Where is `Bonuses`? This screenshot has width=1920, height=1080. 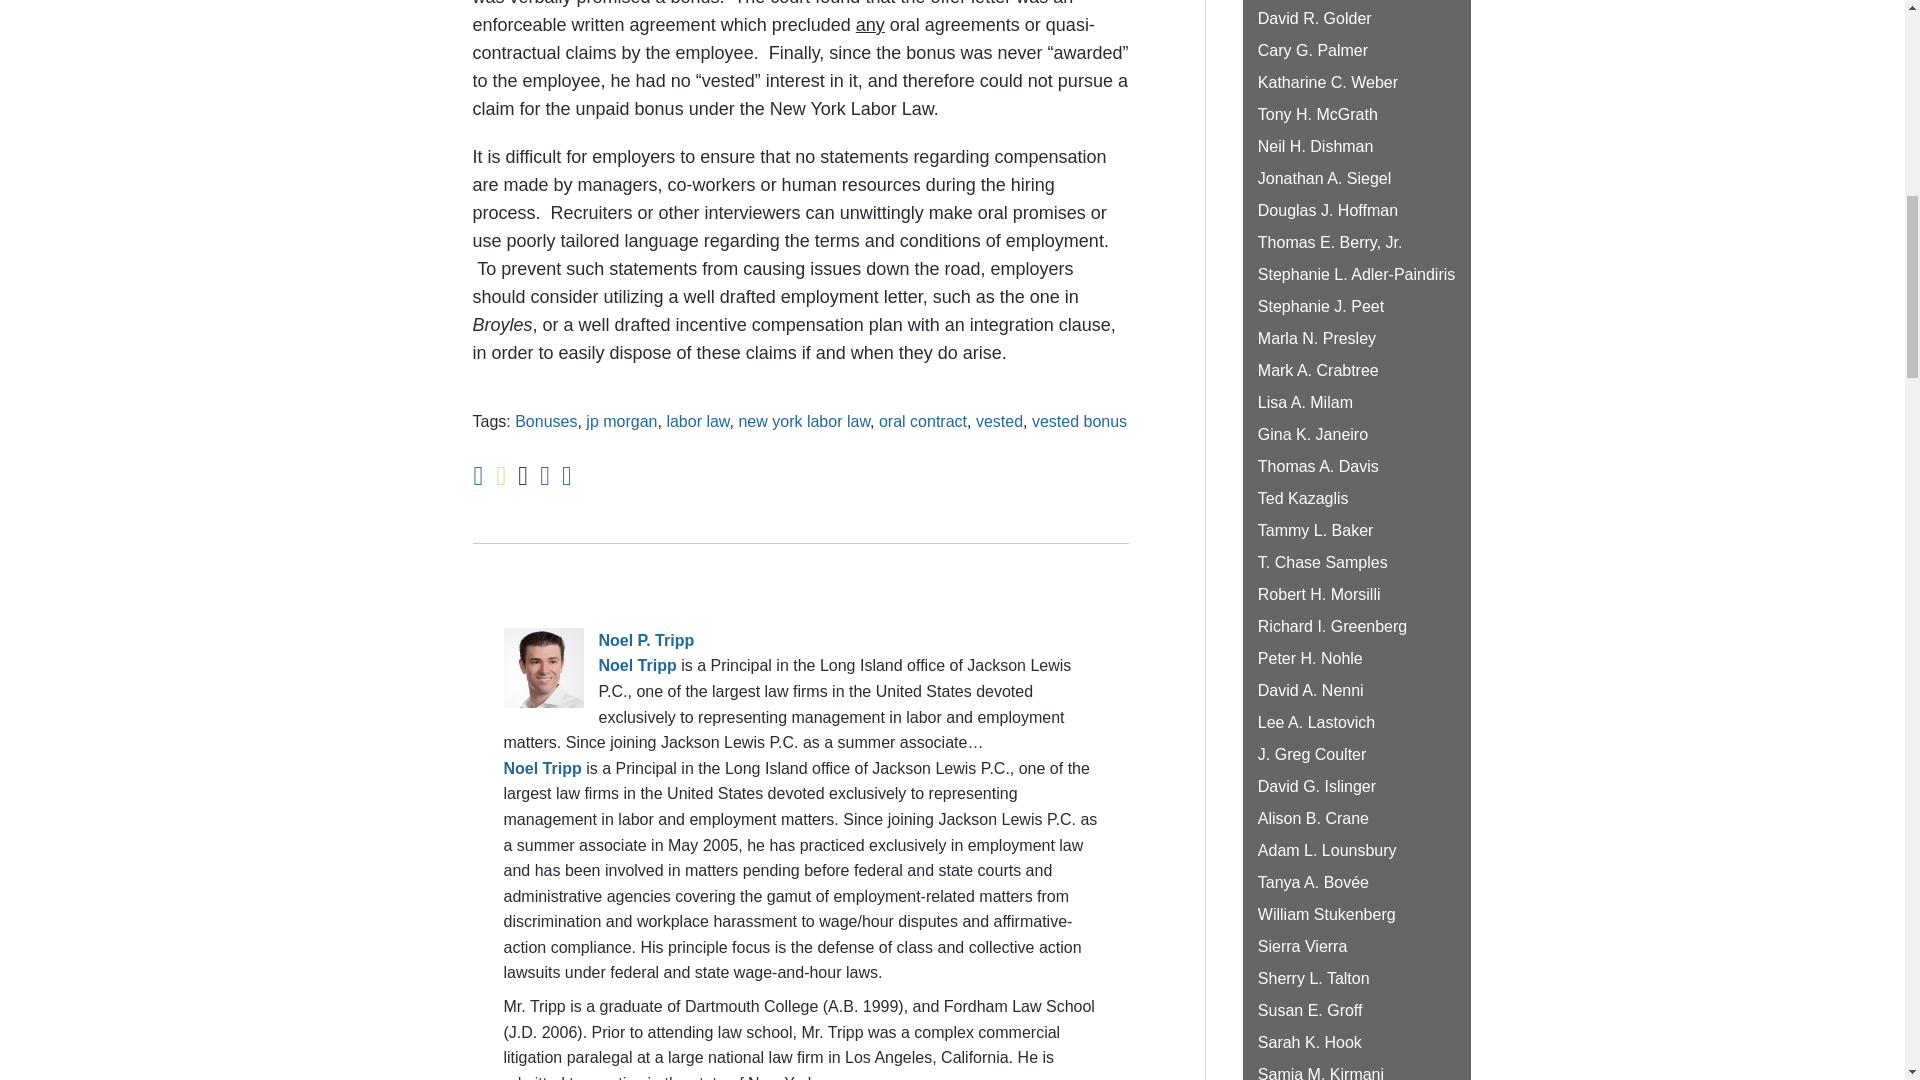 Bonuses is located at coordinates (546, 420).